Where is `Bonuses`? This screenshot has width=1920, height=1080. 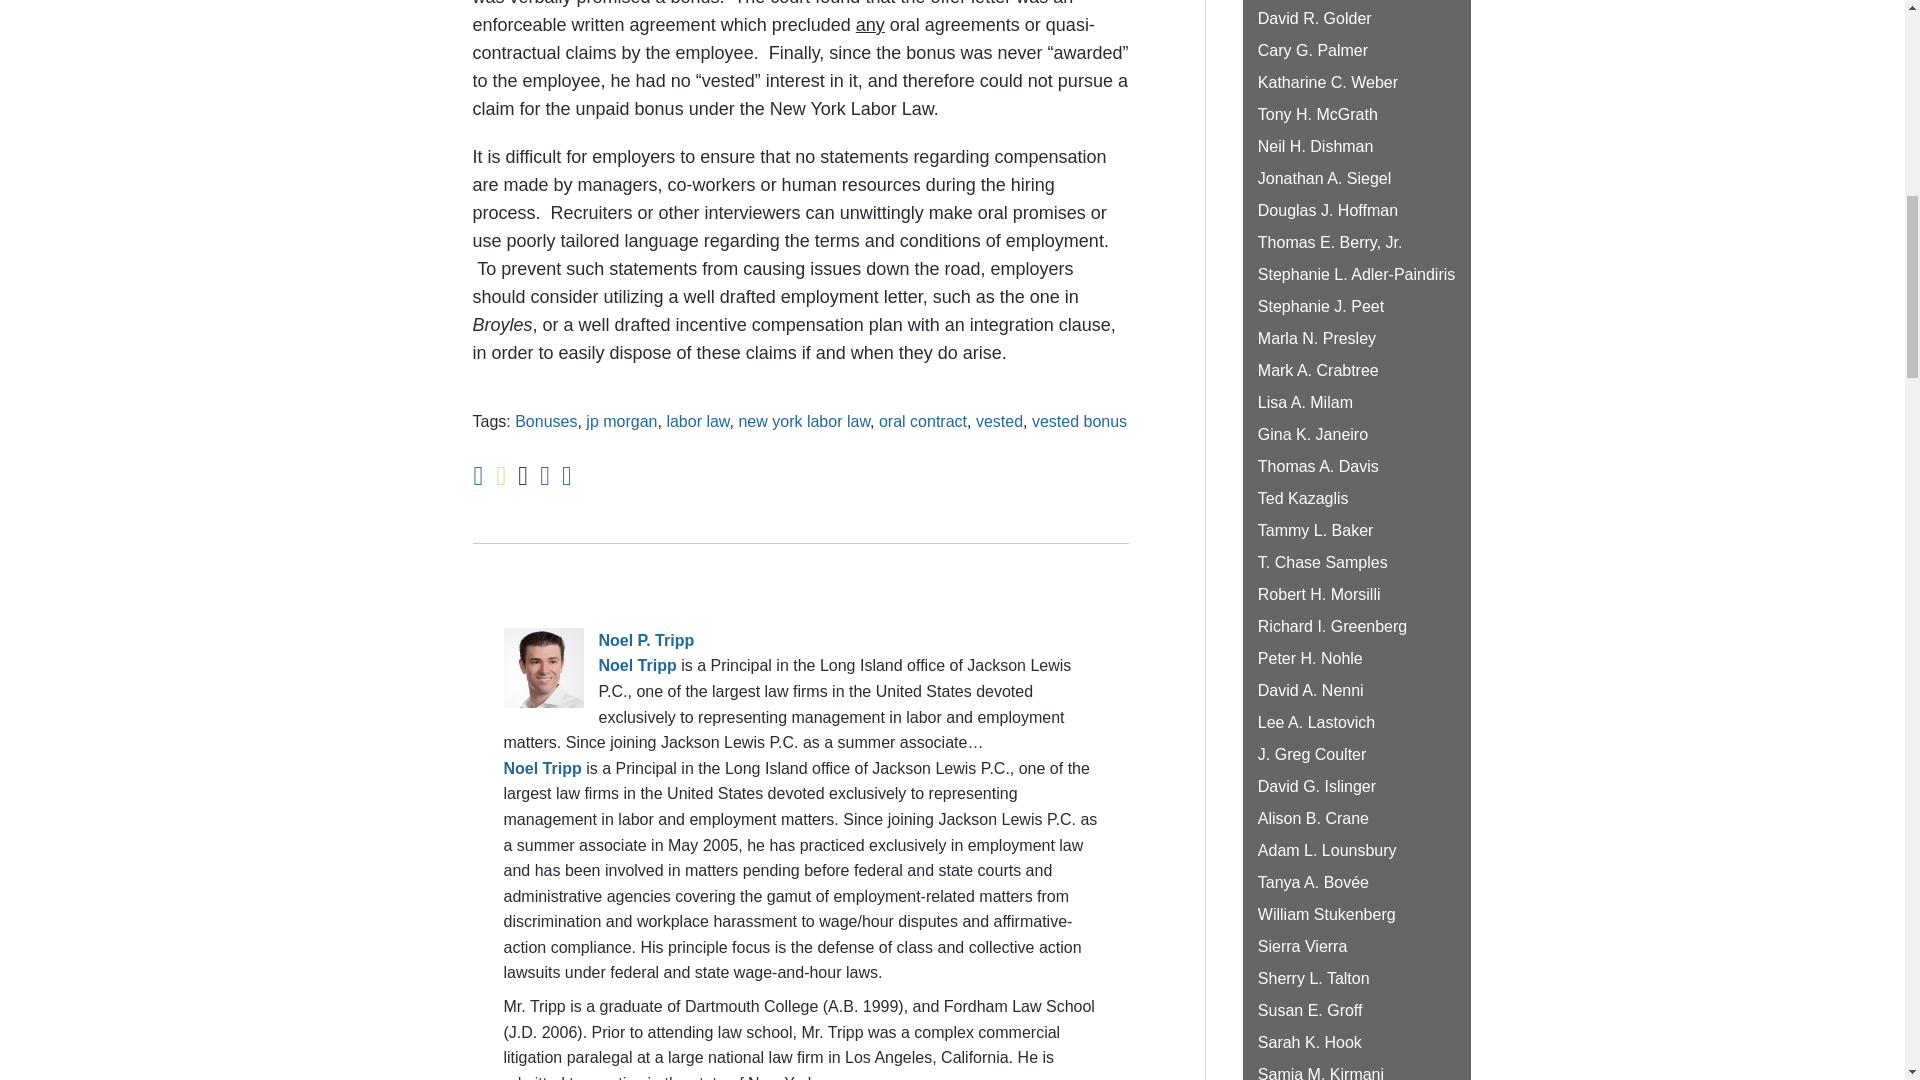 Bonuses is located at coordinates (546, 420).